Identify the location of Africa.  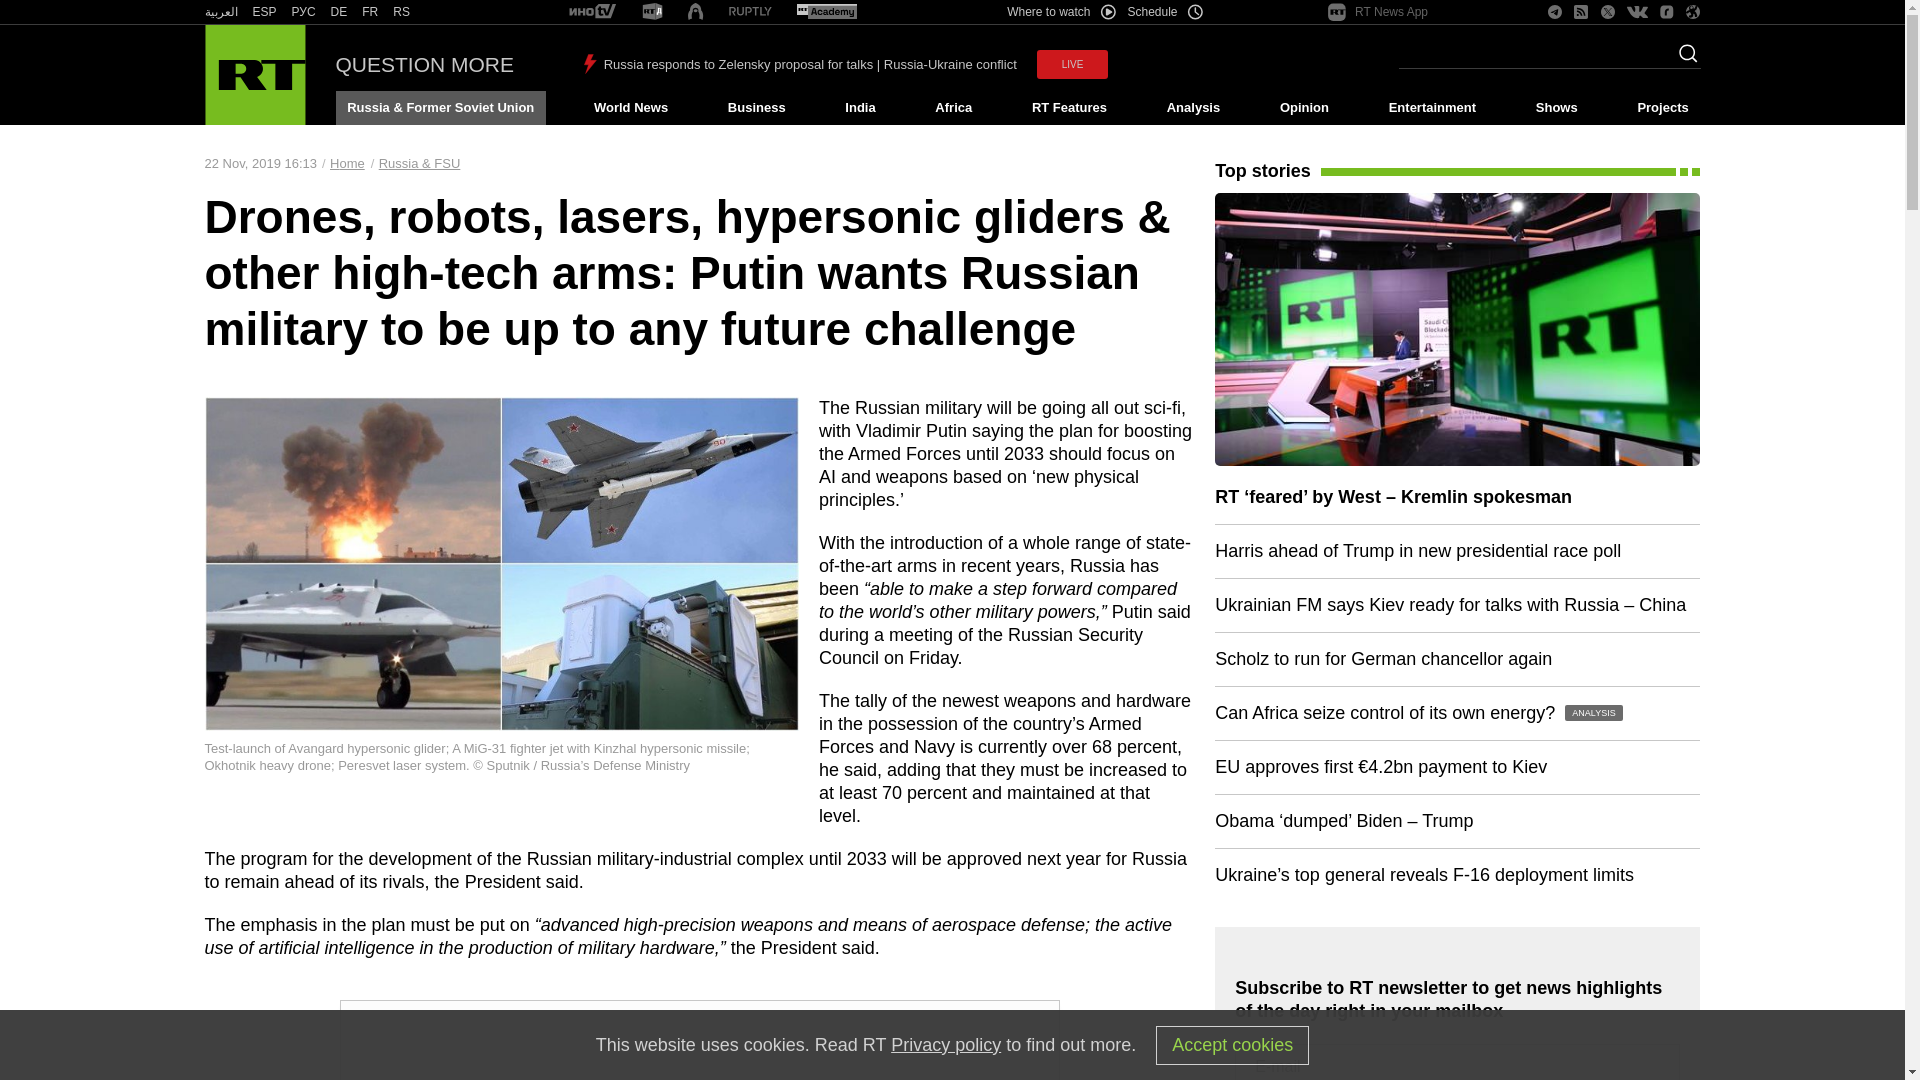
(953, 108).